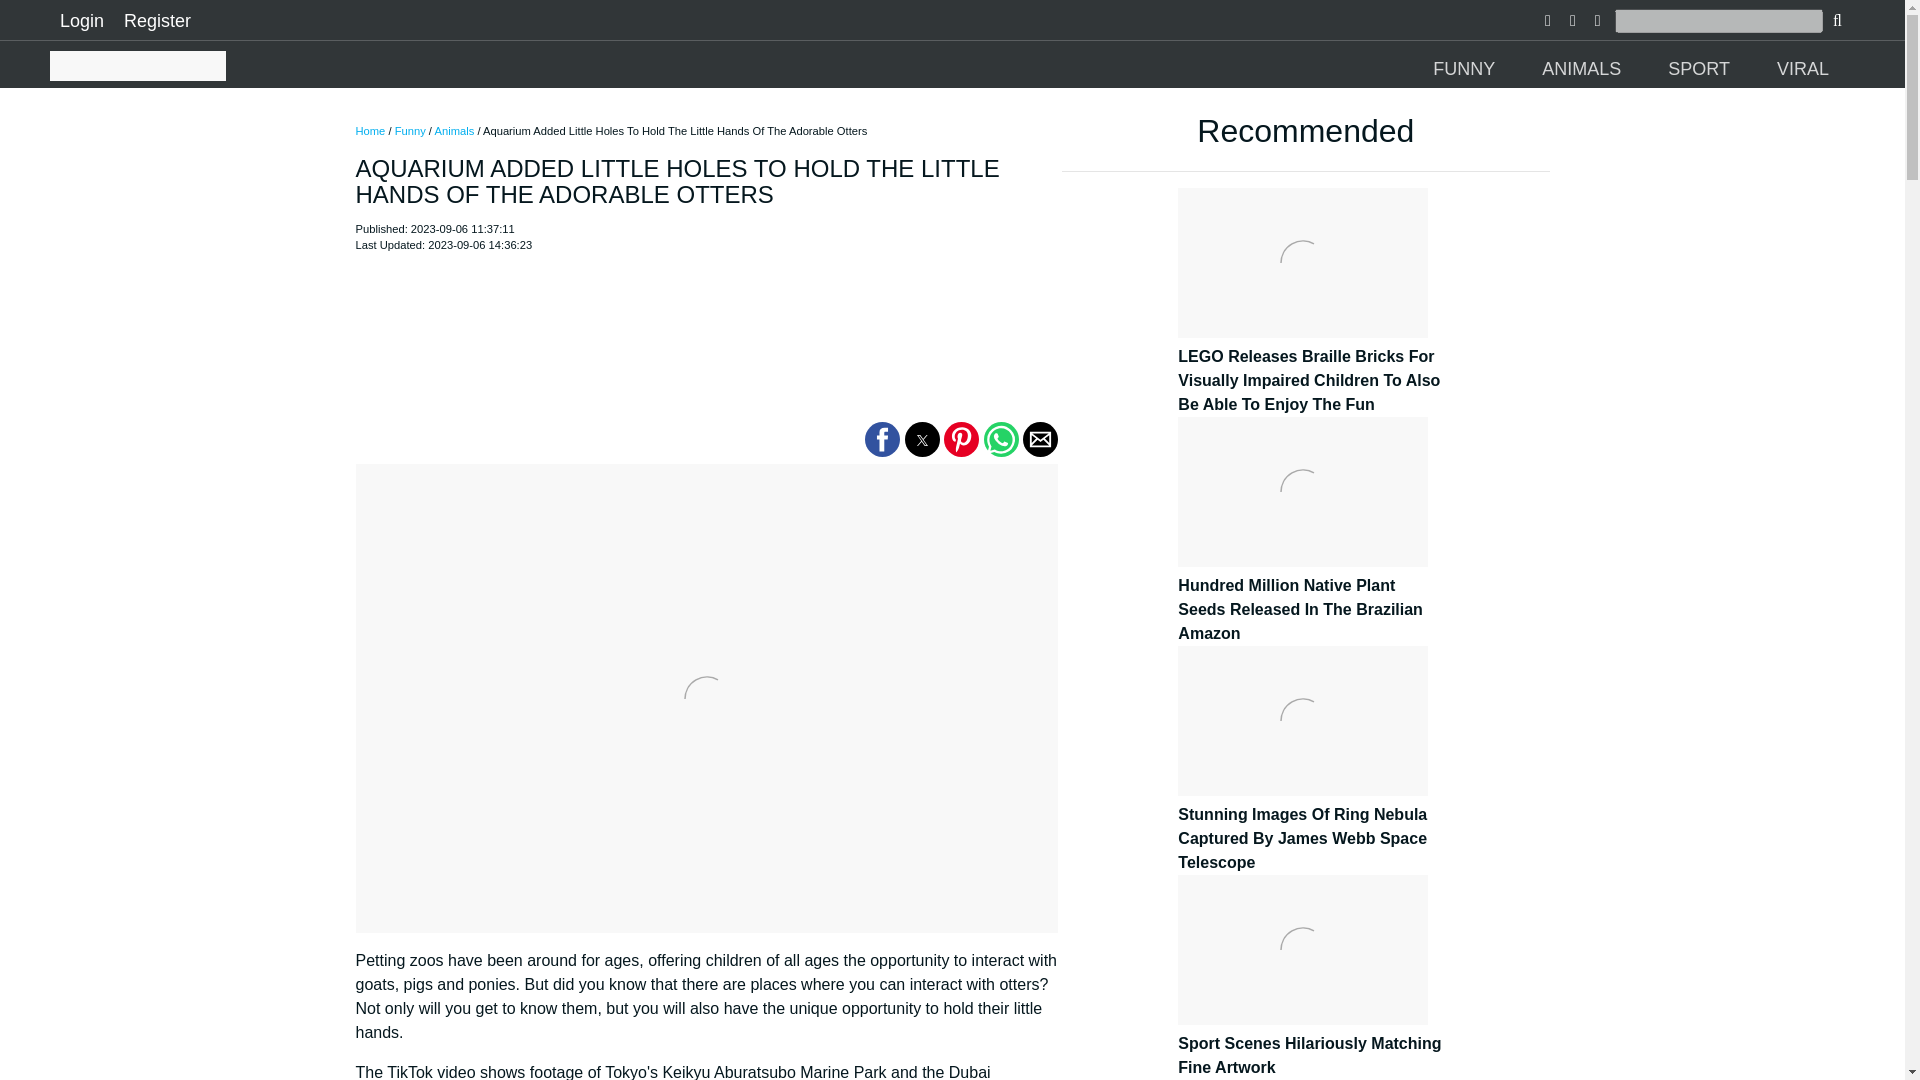  Describe the element at coordinates (1310, 1045) in the screenshot. I see `Sport Scenes Hilariously Matching Fine Artwork` at that location.